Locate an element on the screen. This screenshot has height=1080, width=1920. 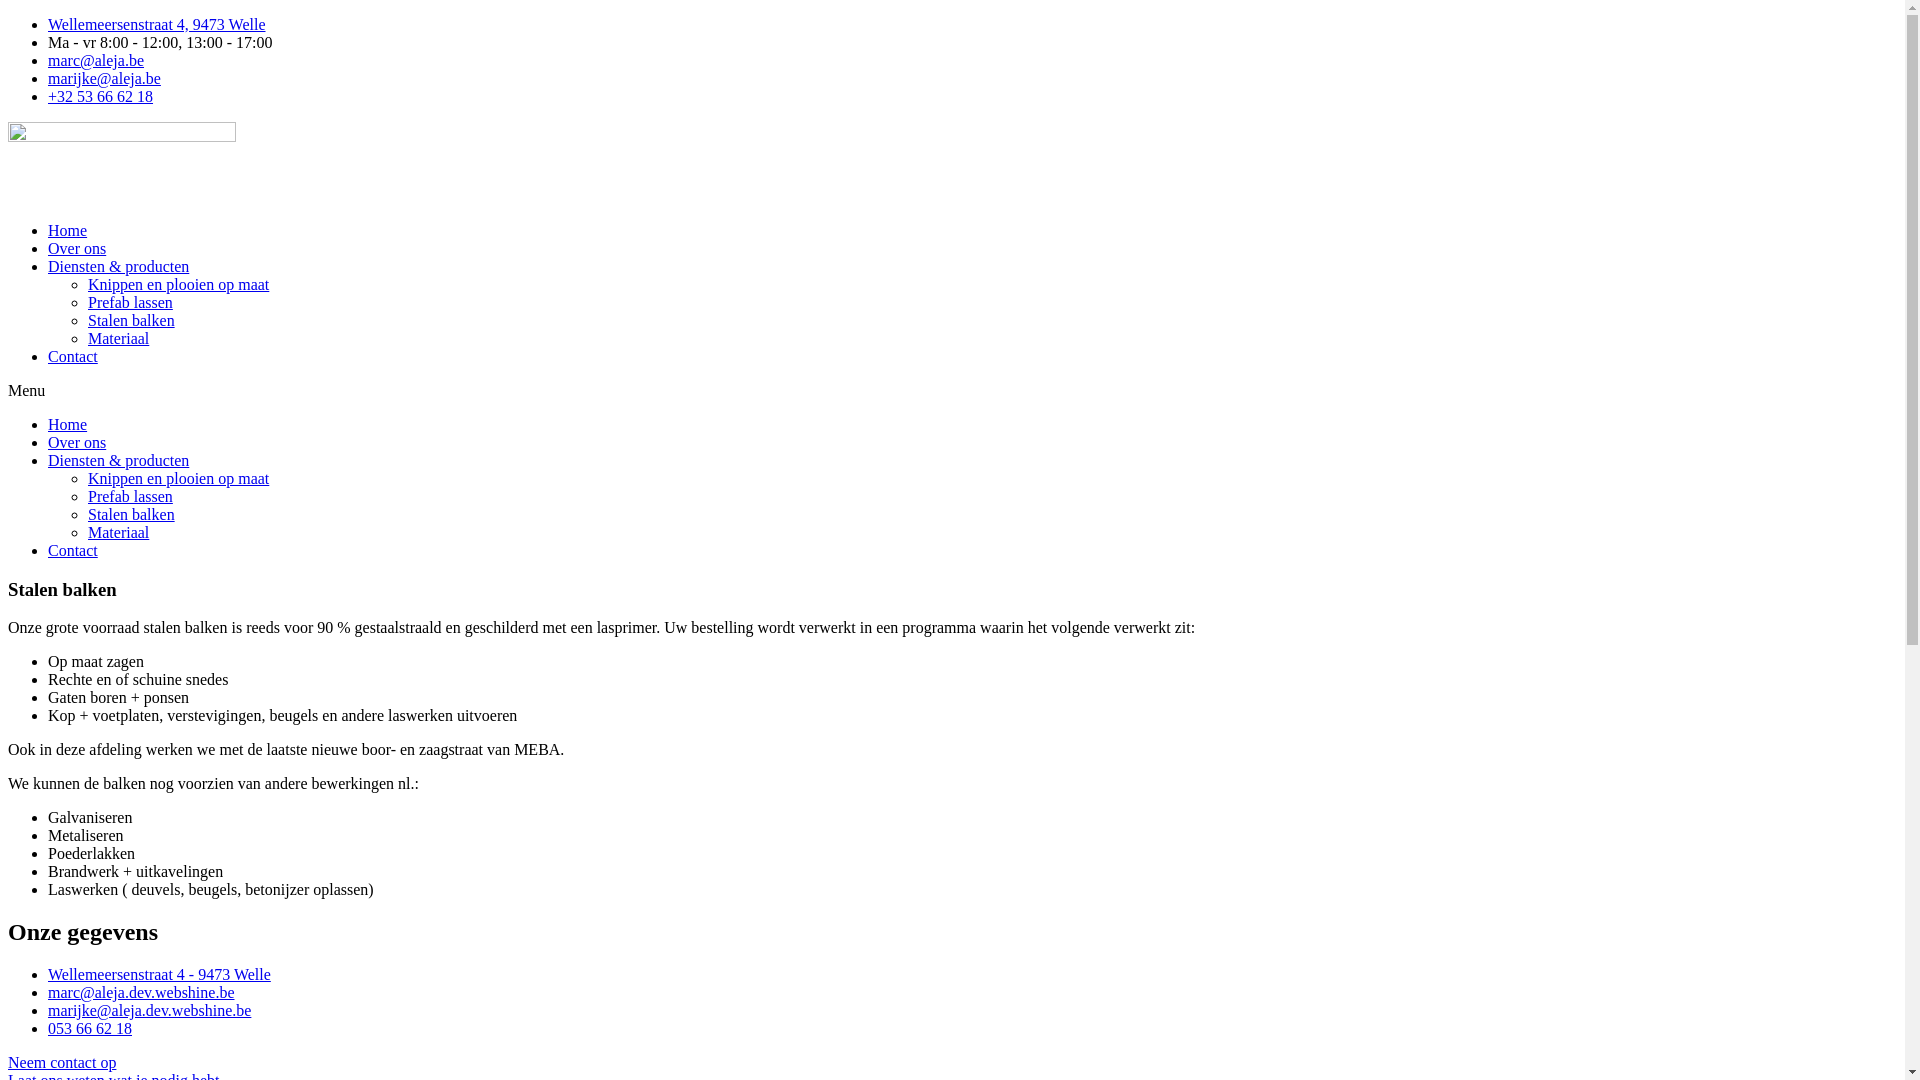
Wellemeersenstraat 4 - 9473 Welle is located at coordinates (160, 974).